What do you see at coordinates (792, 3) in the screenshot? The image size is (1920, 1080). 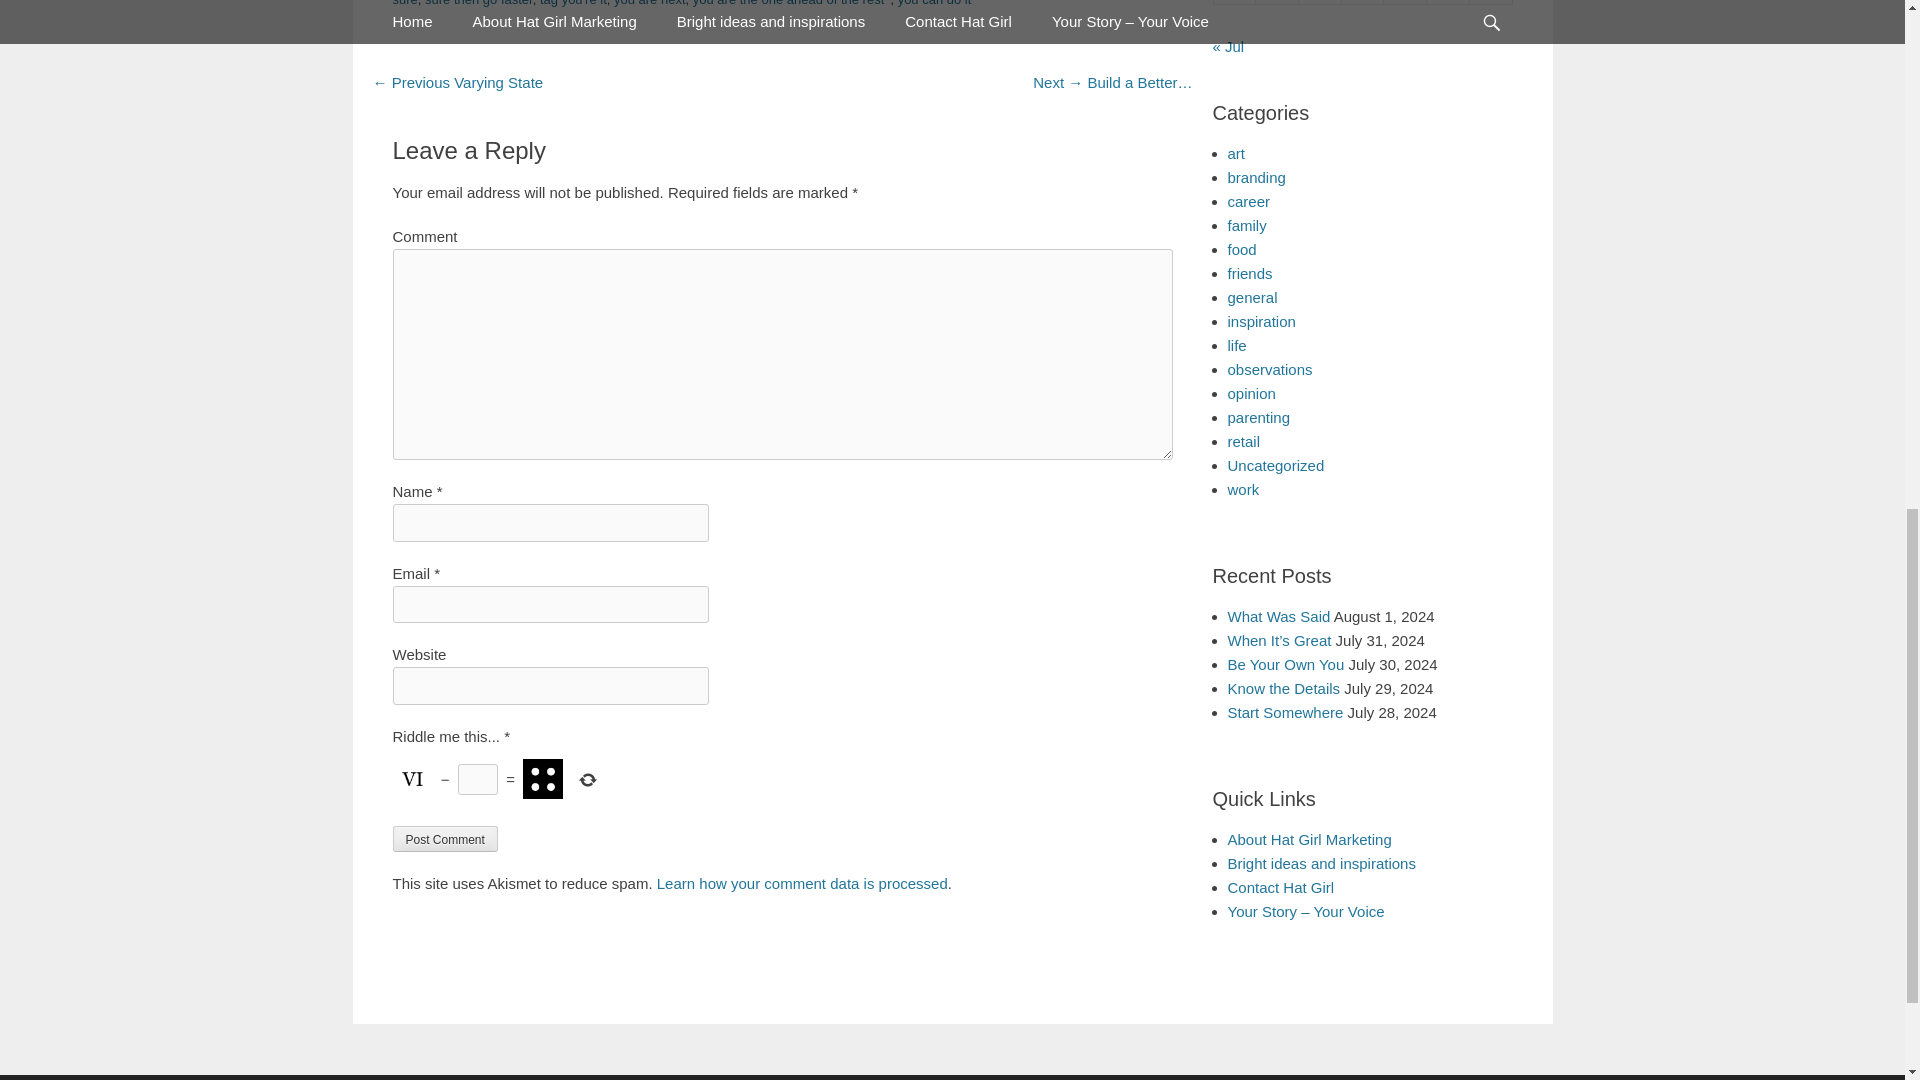 I see `you are the one ahead of the rest '` at bounding box center [792, 3].